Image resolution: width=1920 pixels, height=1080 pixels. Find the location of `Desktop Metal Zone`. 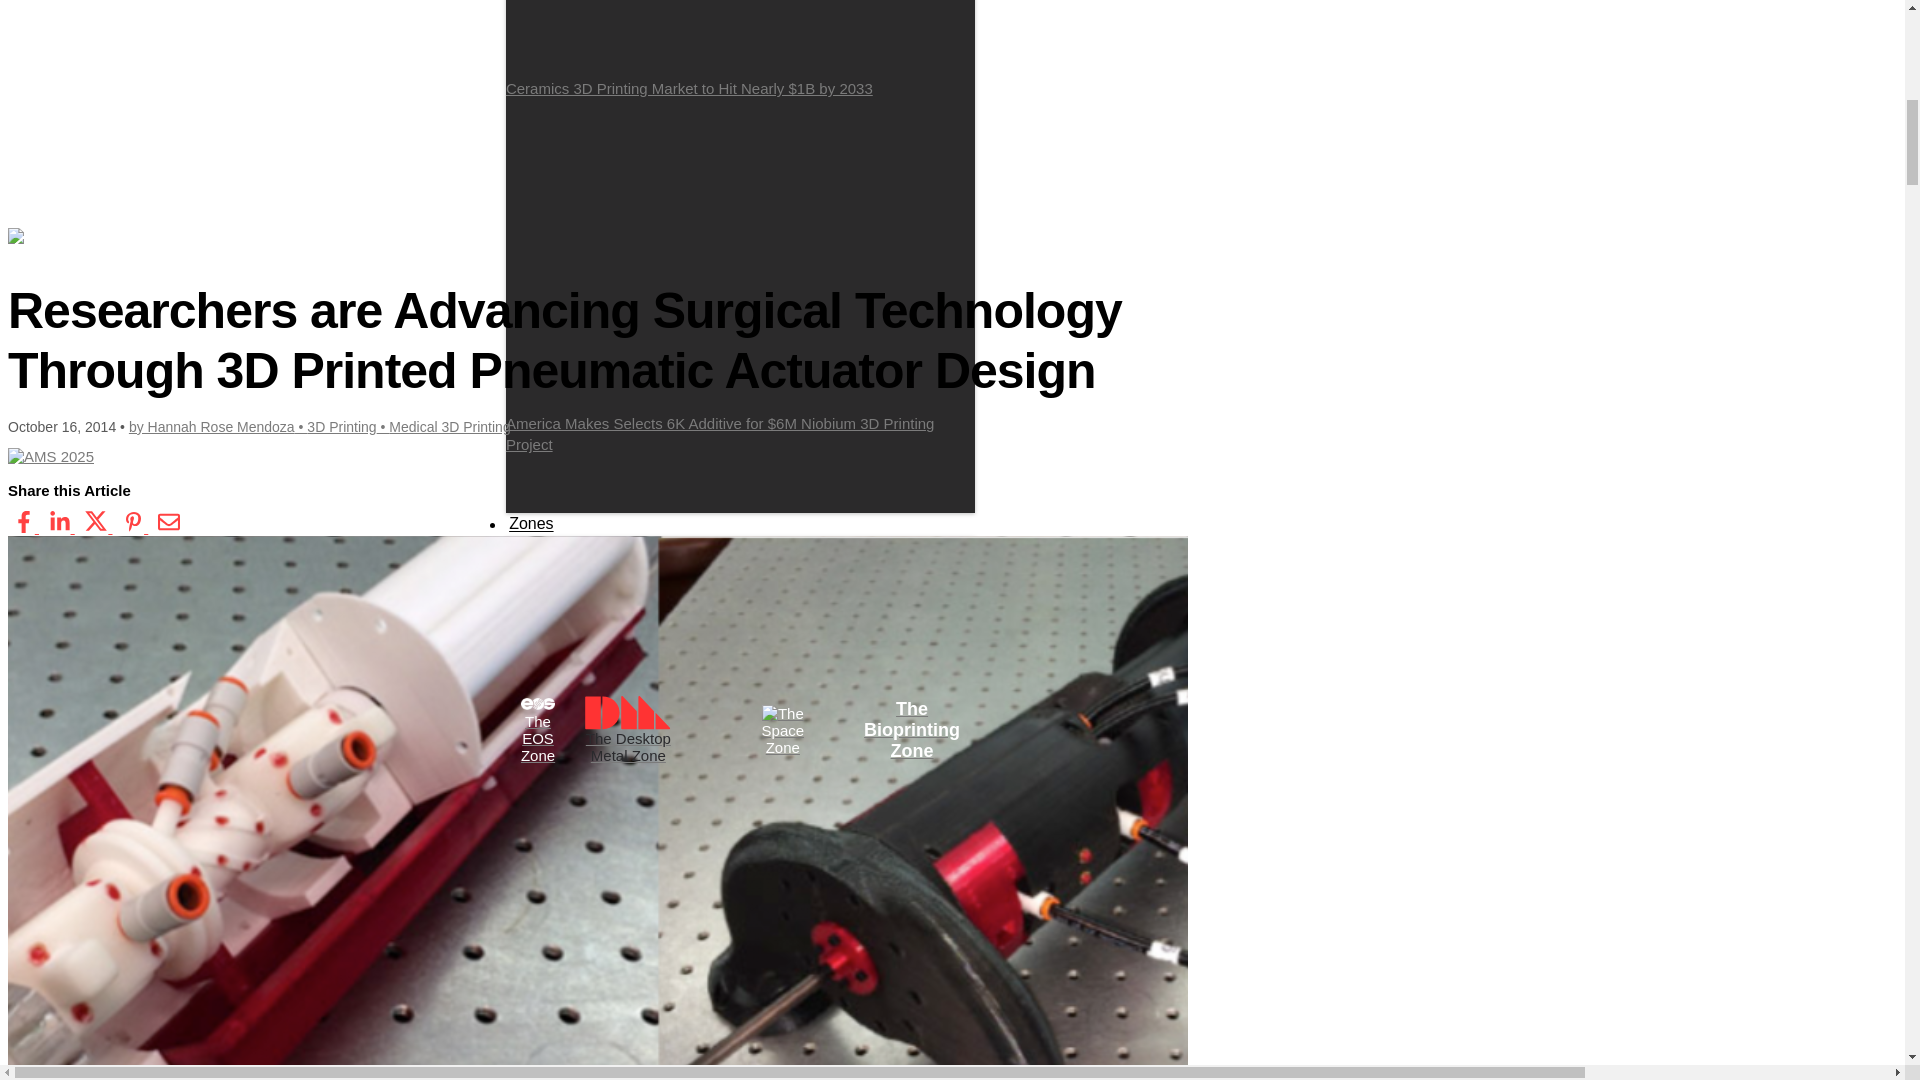

Desktop Metal Zone is located at coordinates (714, 605).